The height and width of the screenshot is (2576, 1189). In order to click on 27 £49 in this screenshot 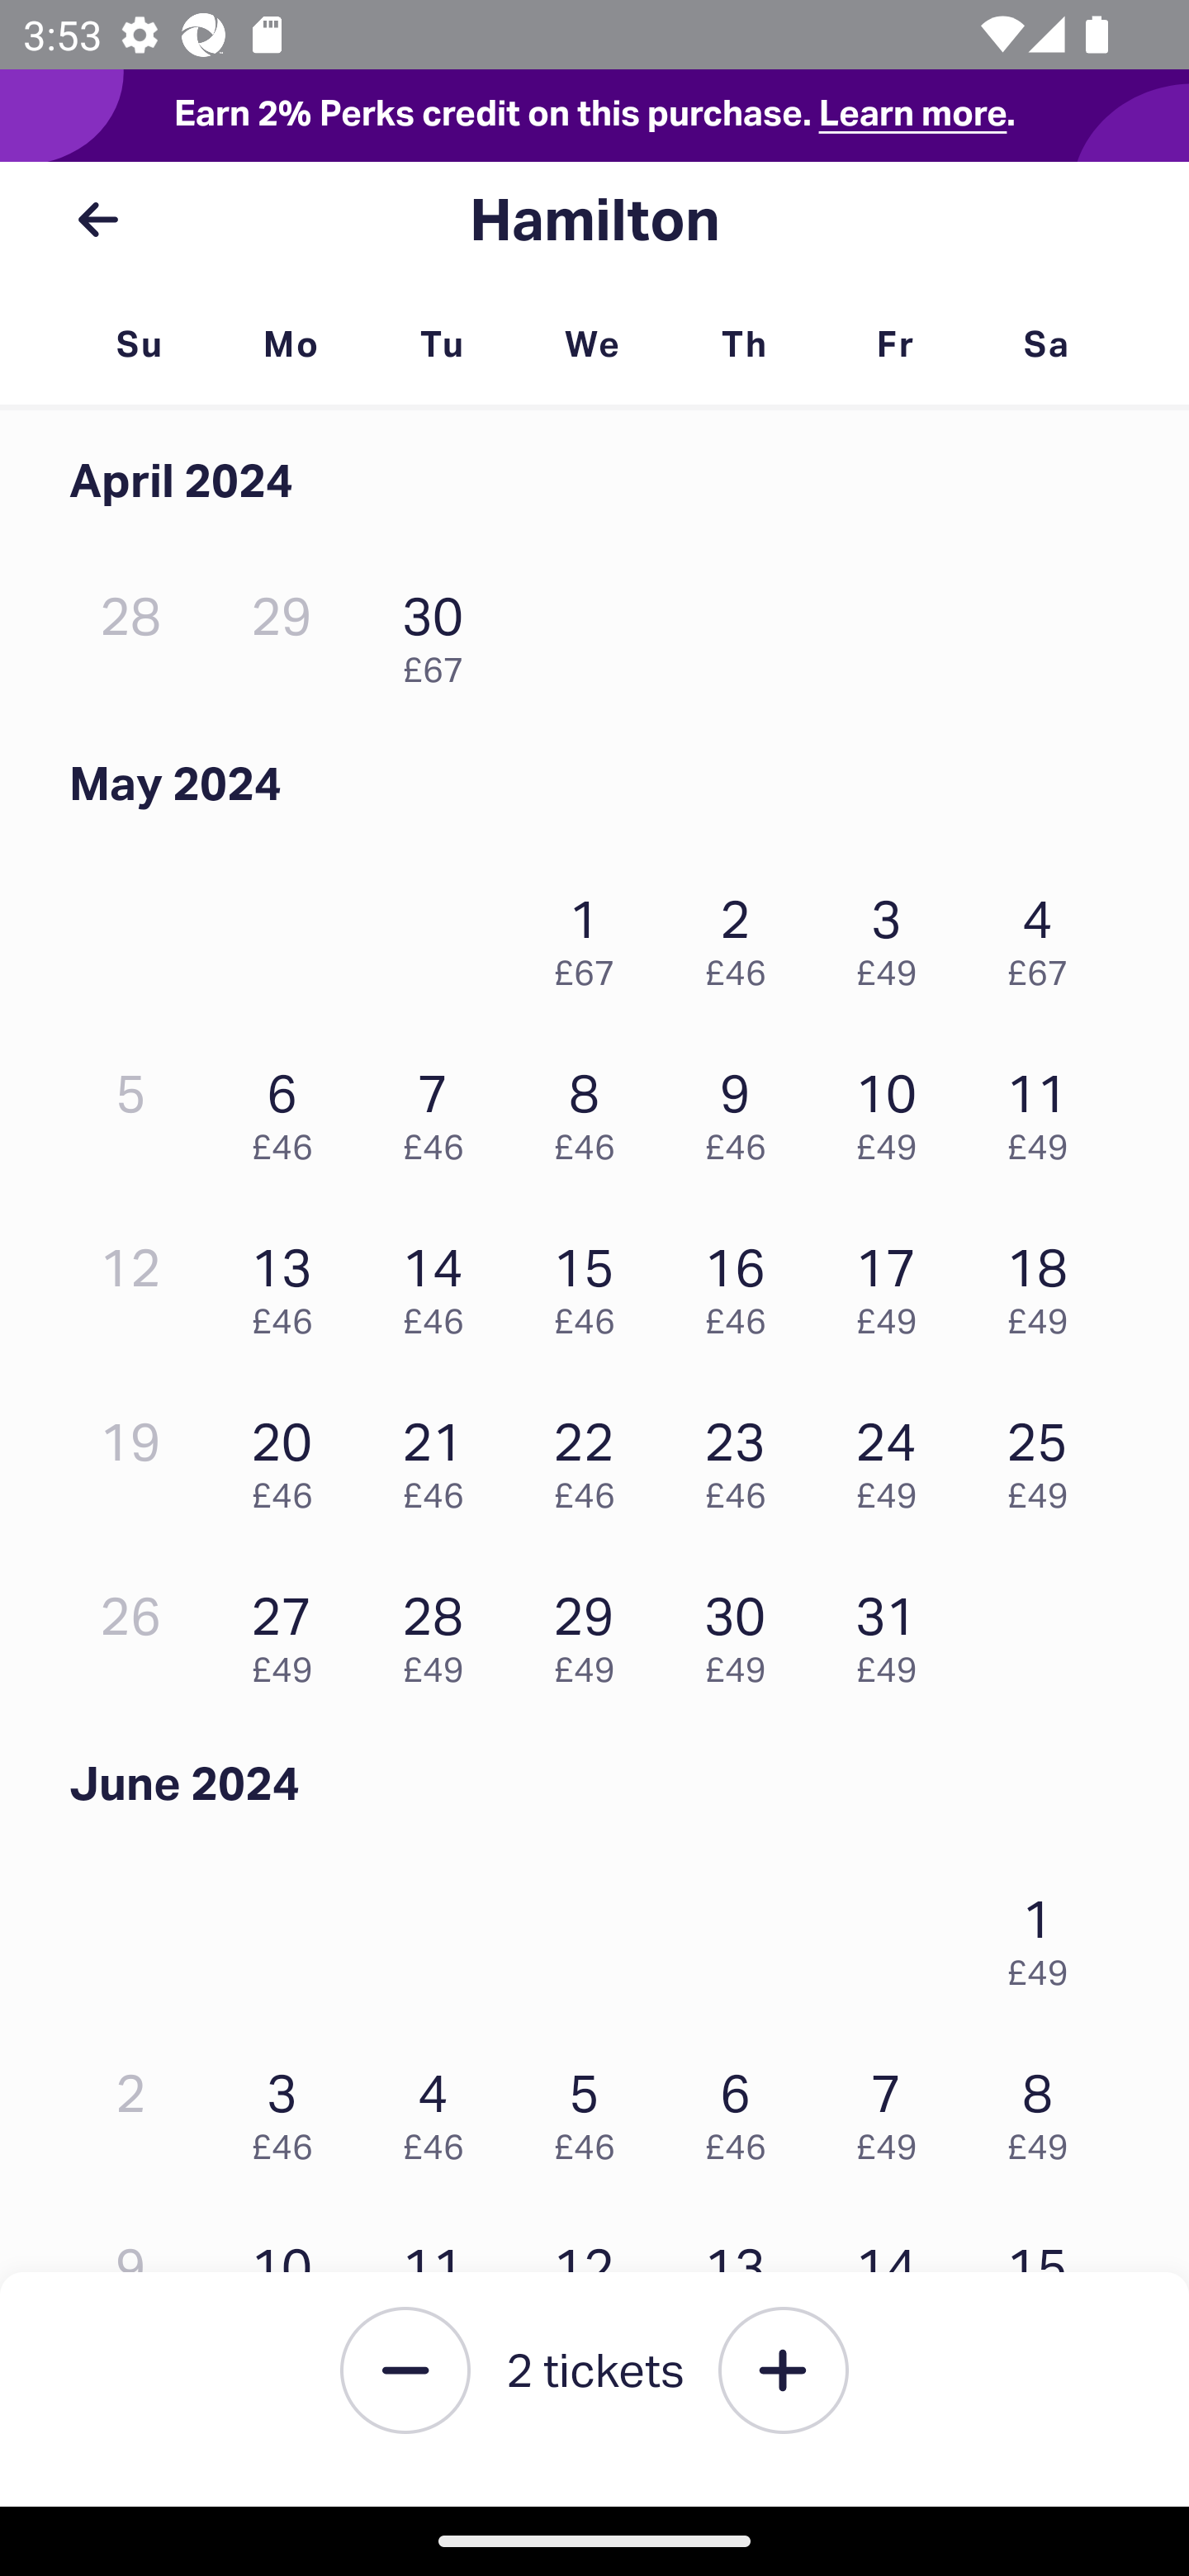, I will do `click(290, 1631)`.